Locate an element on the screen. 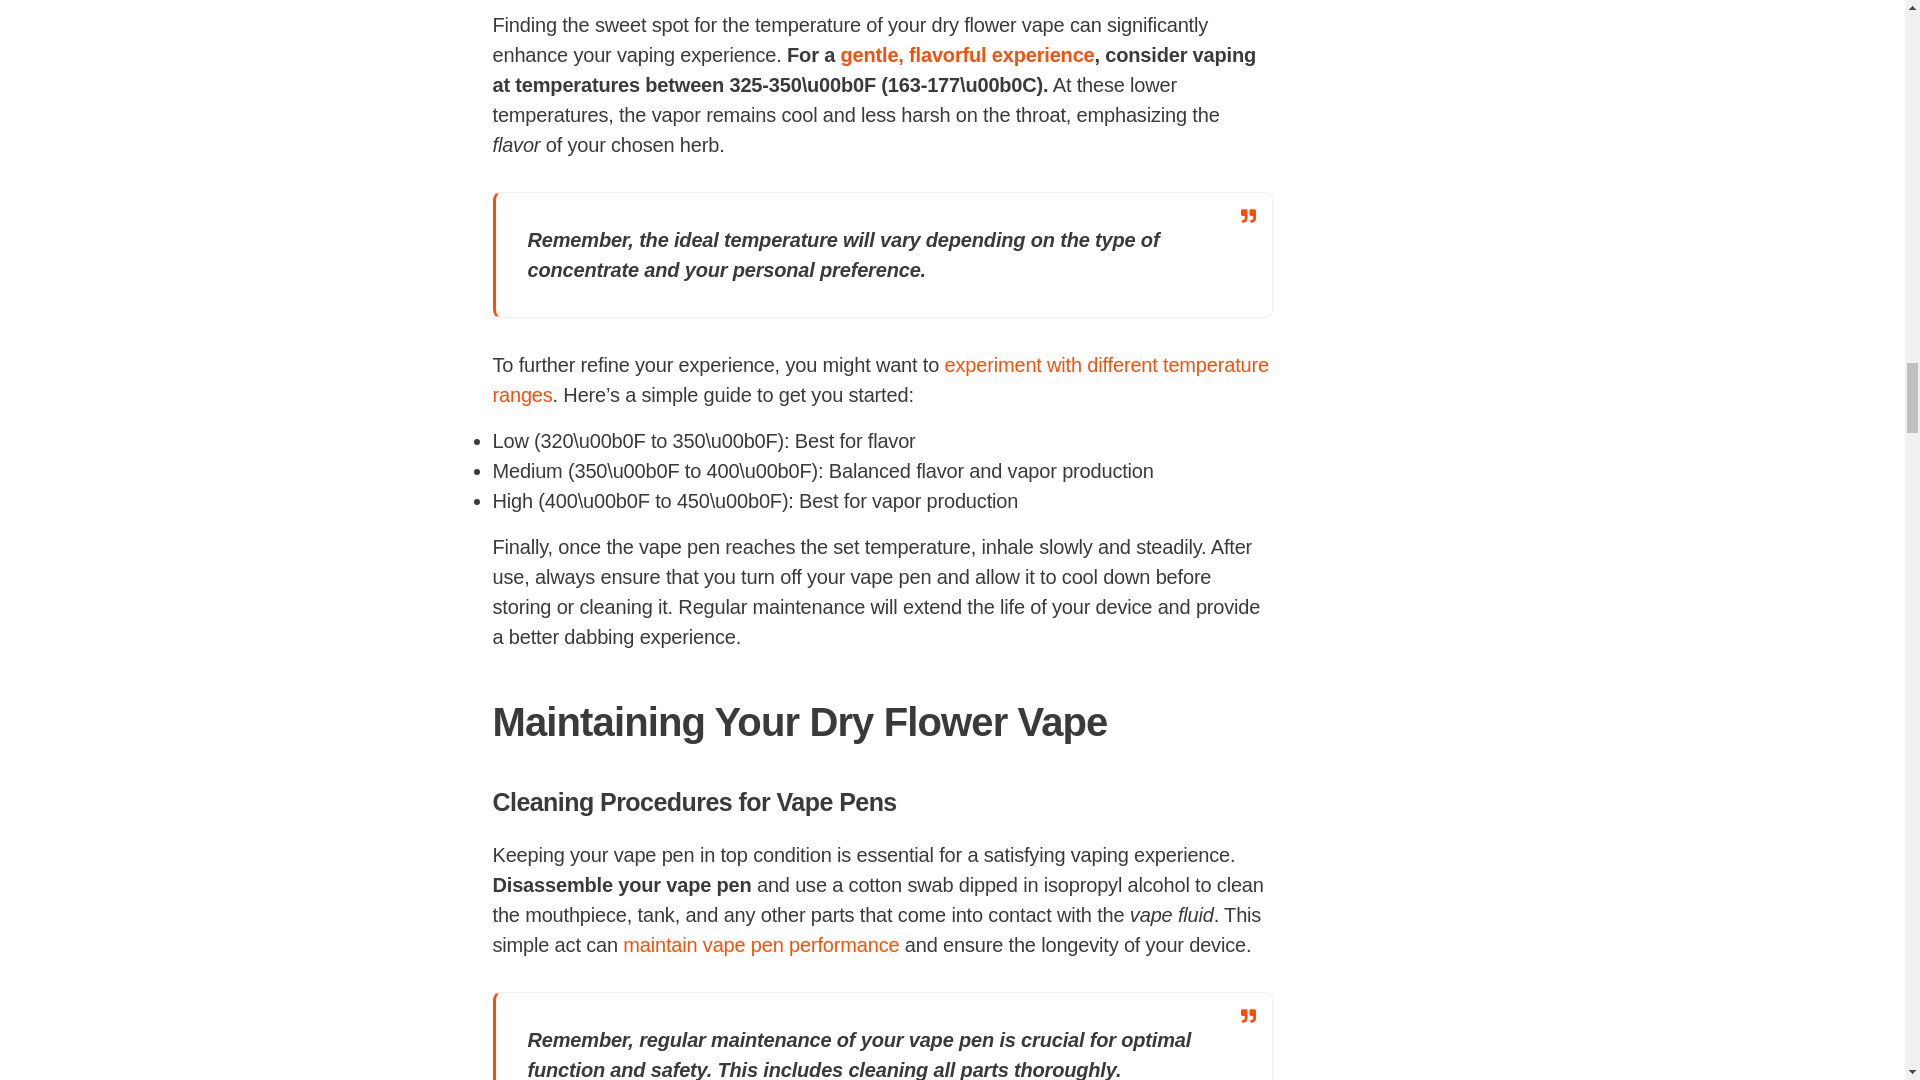 This screenshot has width=1920, height=1080. gentle, flavorful experience is located at coordinates (967, 54).